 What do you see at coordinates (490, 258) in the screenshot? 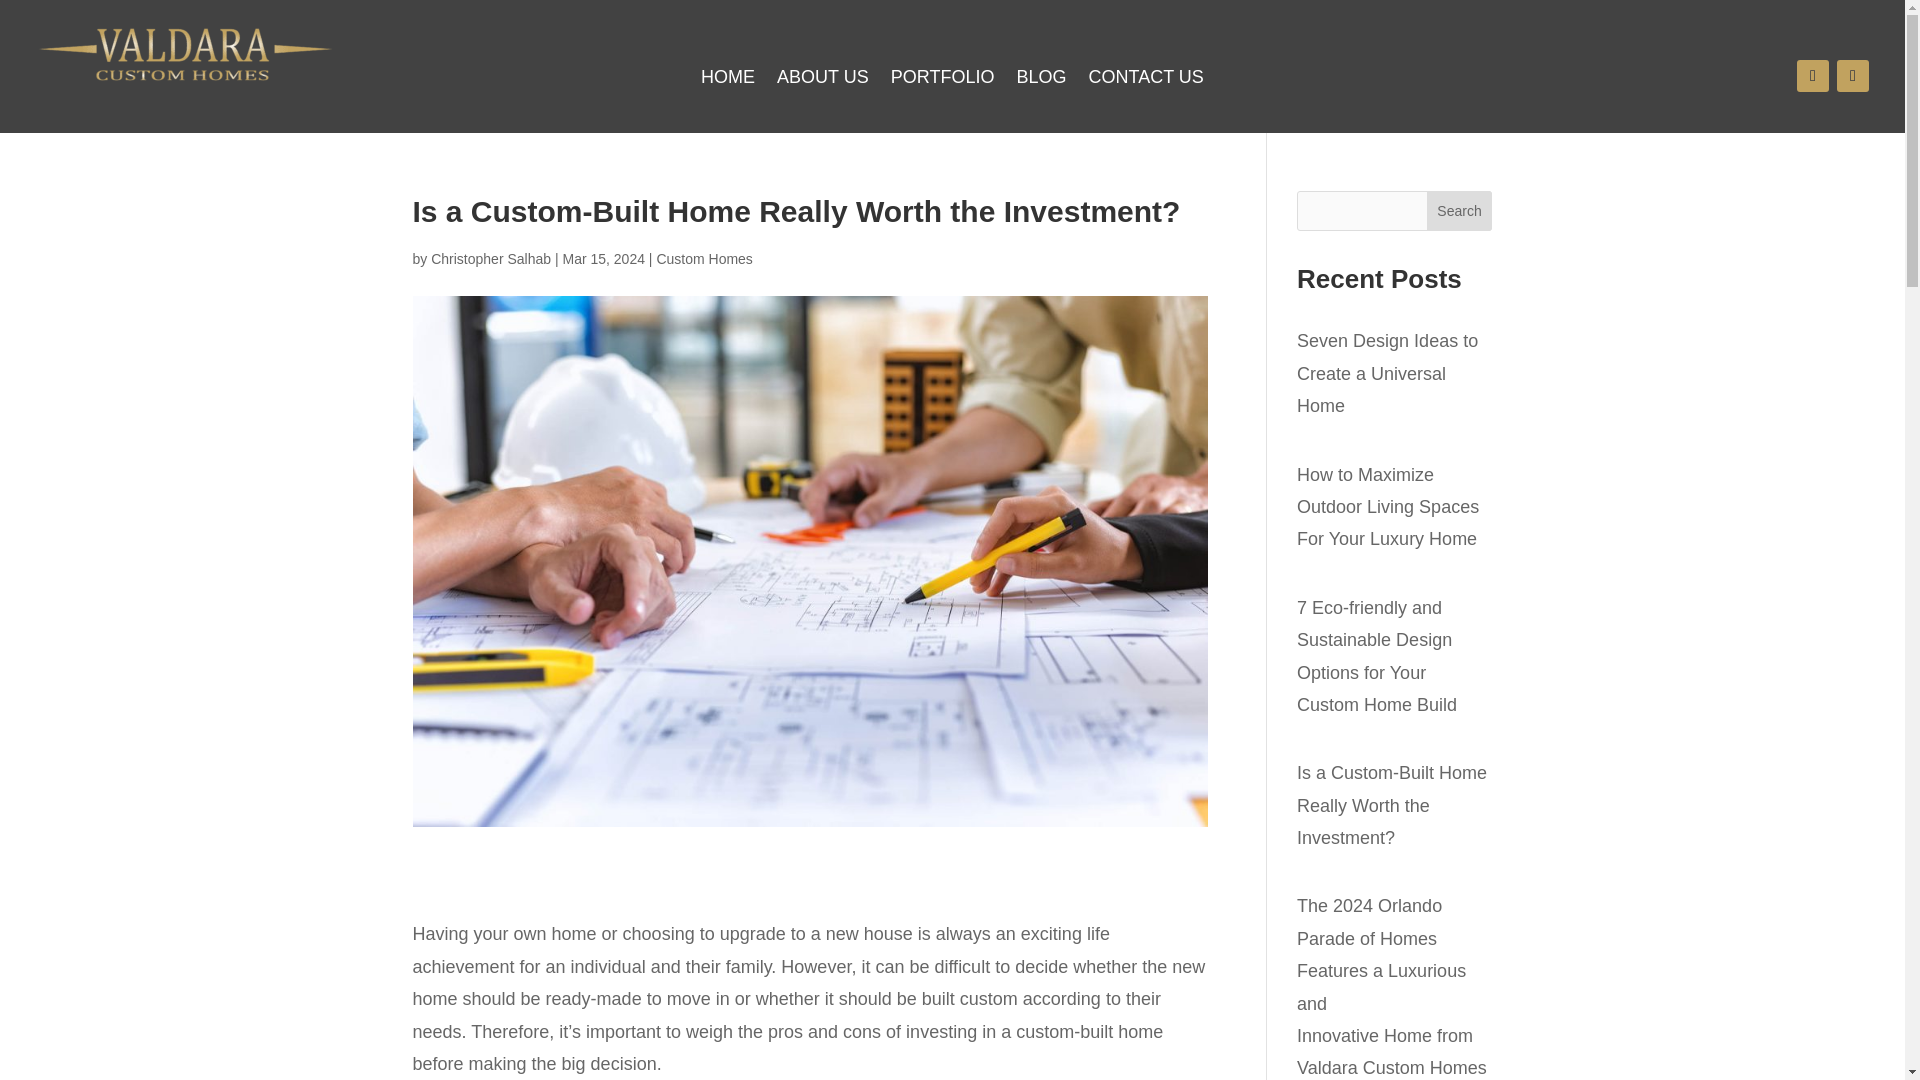
I see `Posts by Christopher Salhab` at bounding box center [490, 258].